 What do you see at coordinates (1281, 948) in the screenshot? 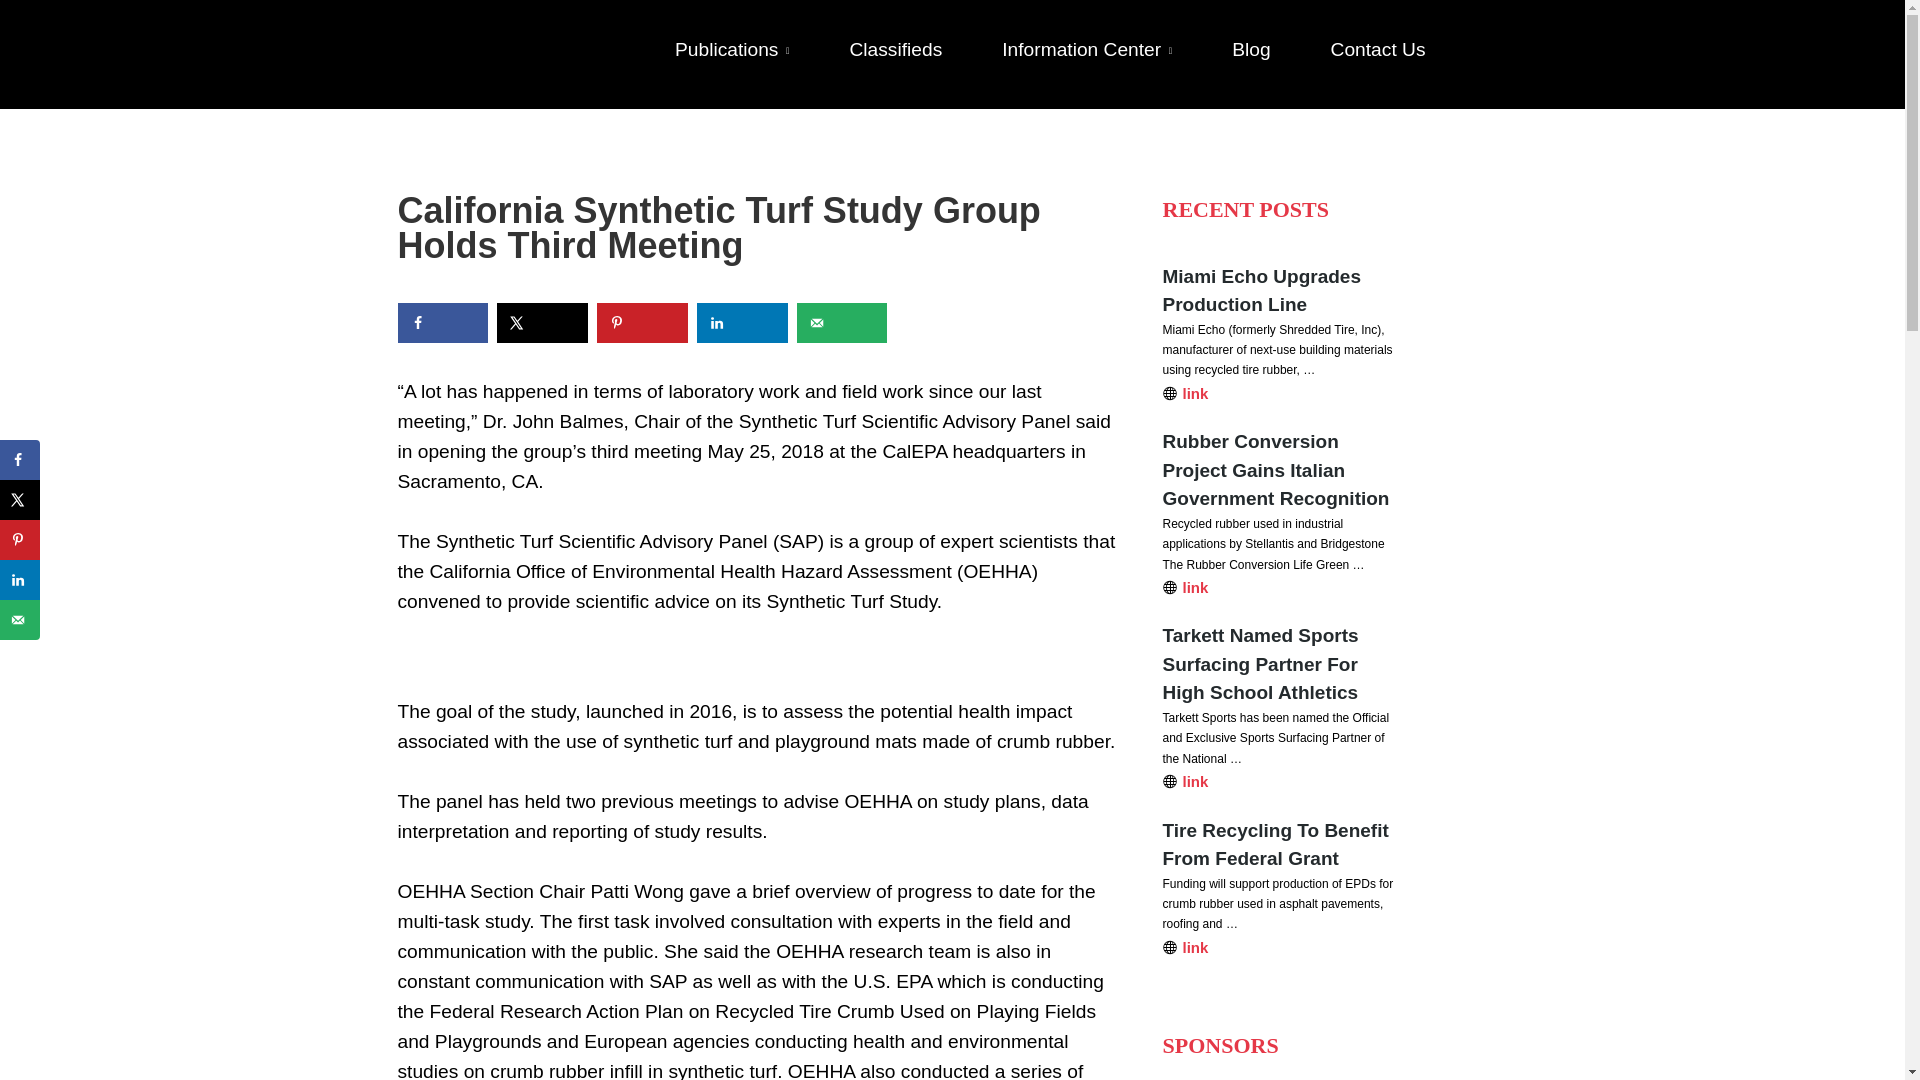
I see `link` at bounding box center [1281, 948].